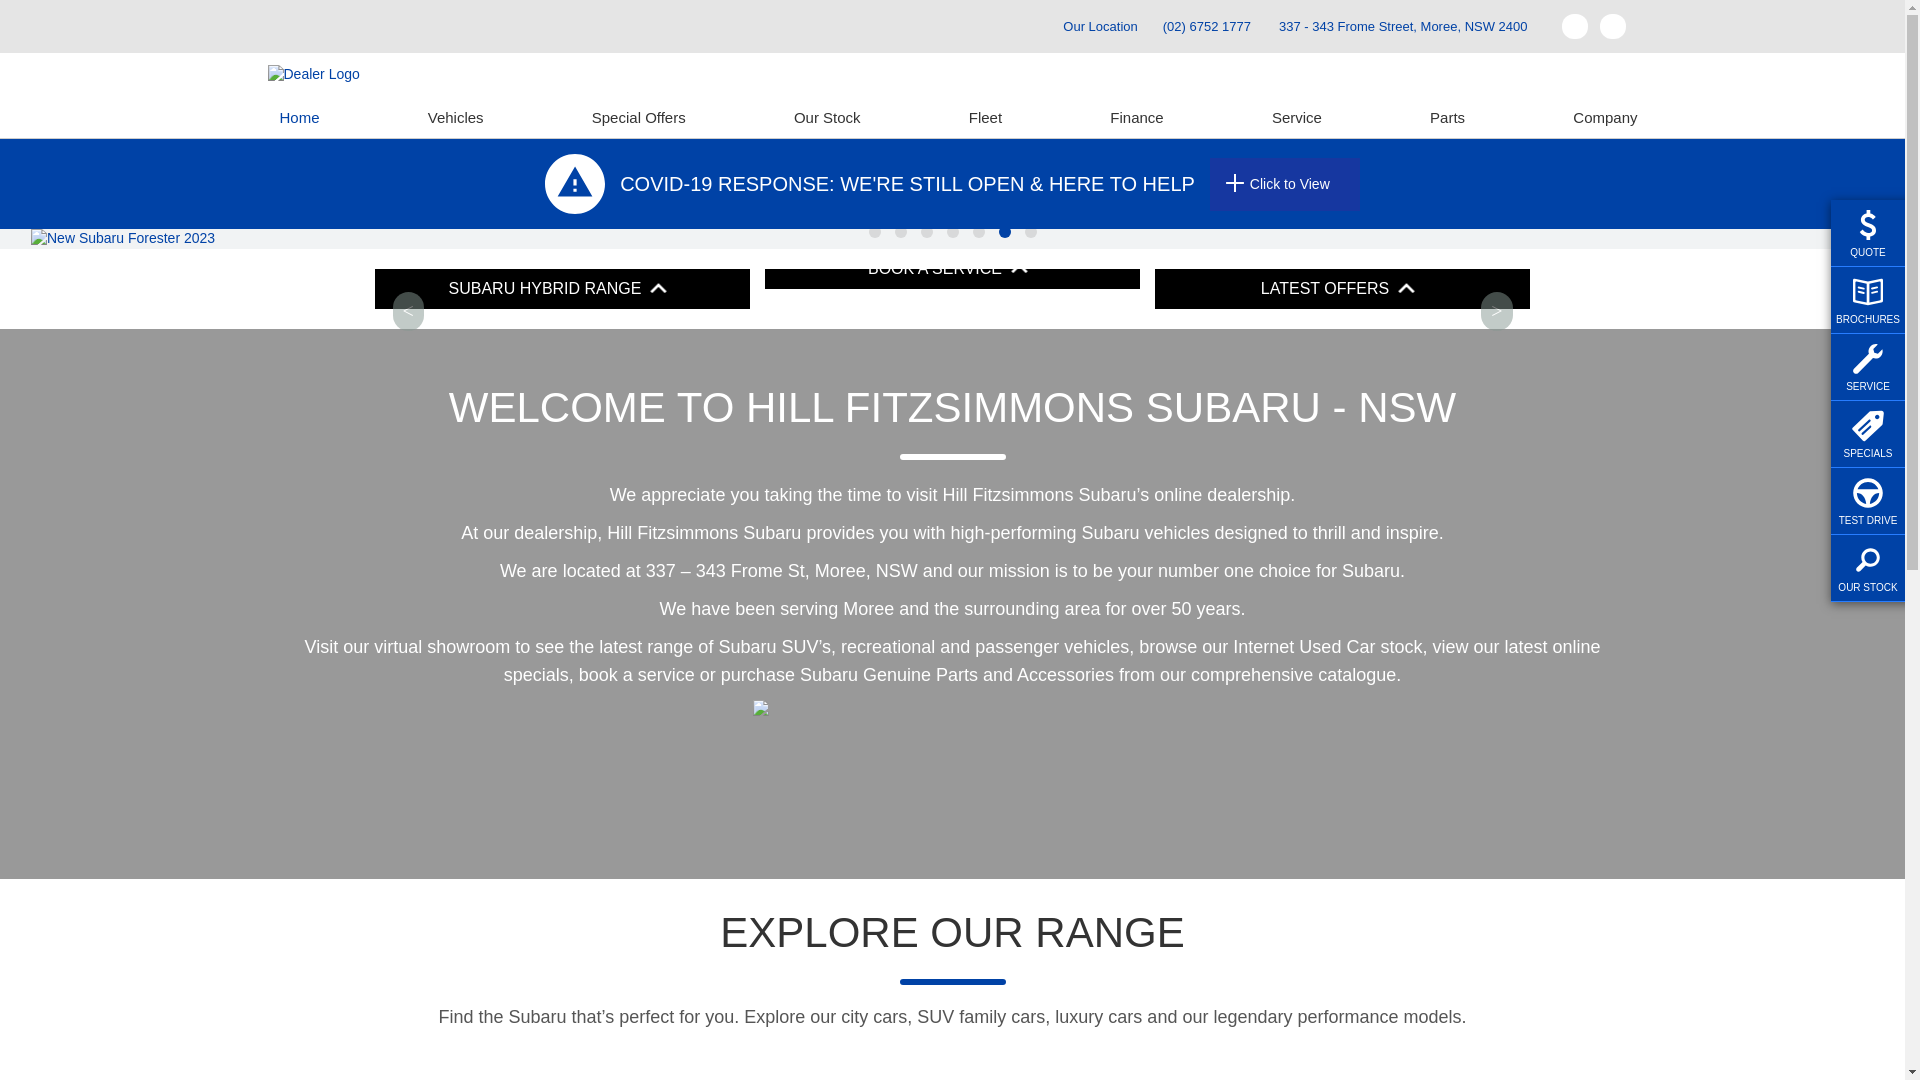 This screenshot has height=1080, width=1920. Describe the element at coordinates (1613, 26) in the screenshot. I see `GooglePlus` at that location.